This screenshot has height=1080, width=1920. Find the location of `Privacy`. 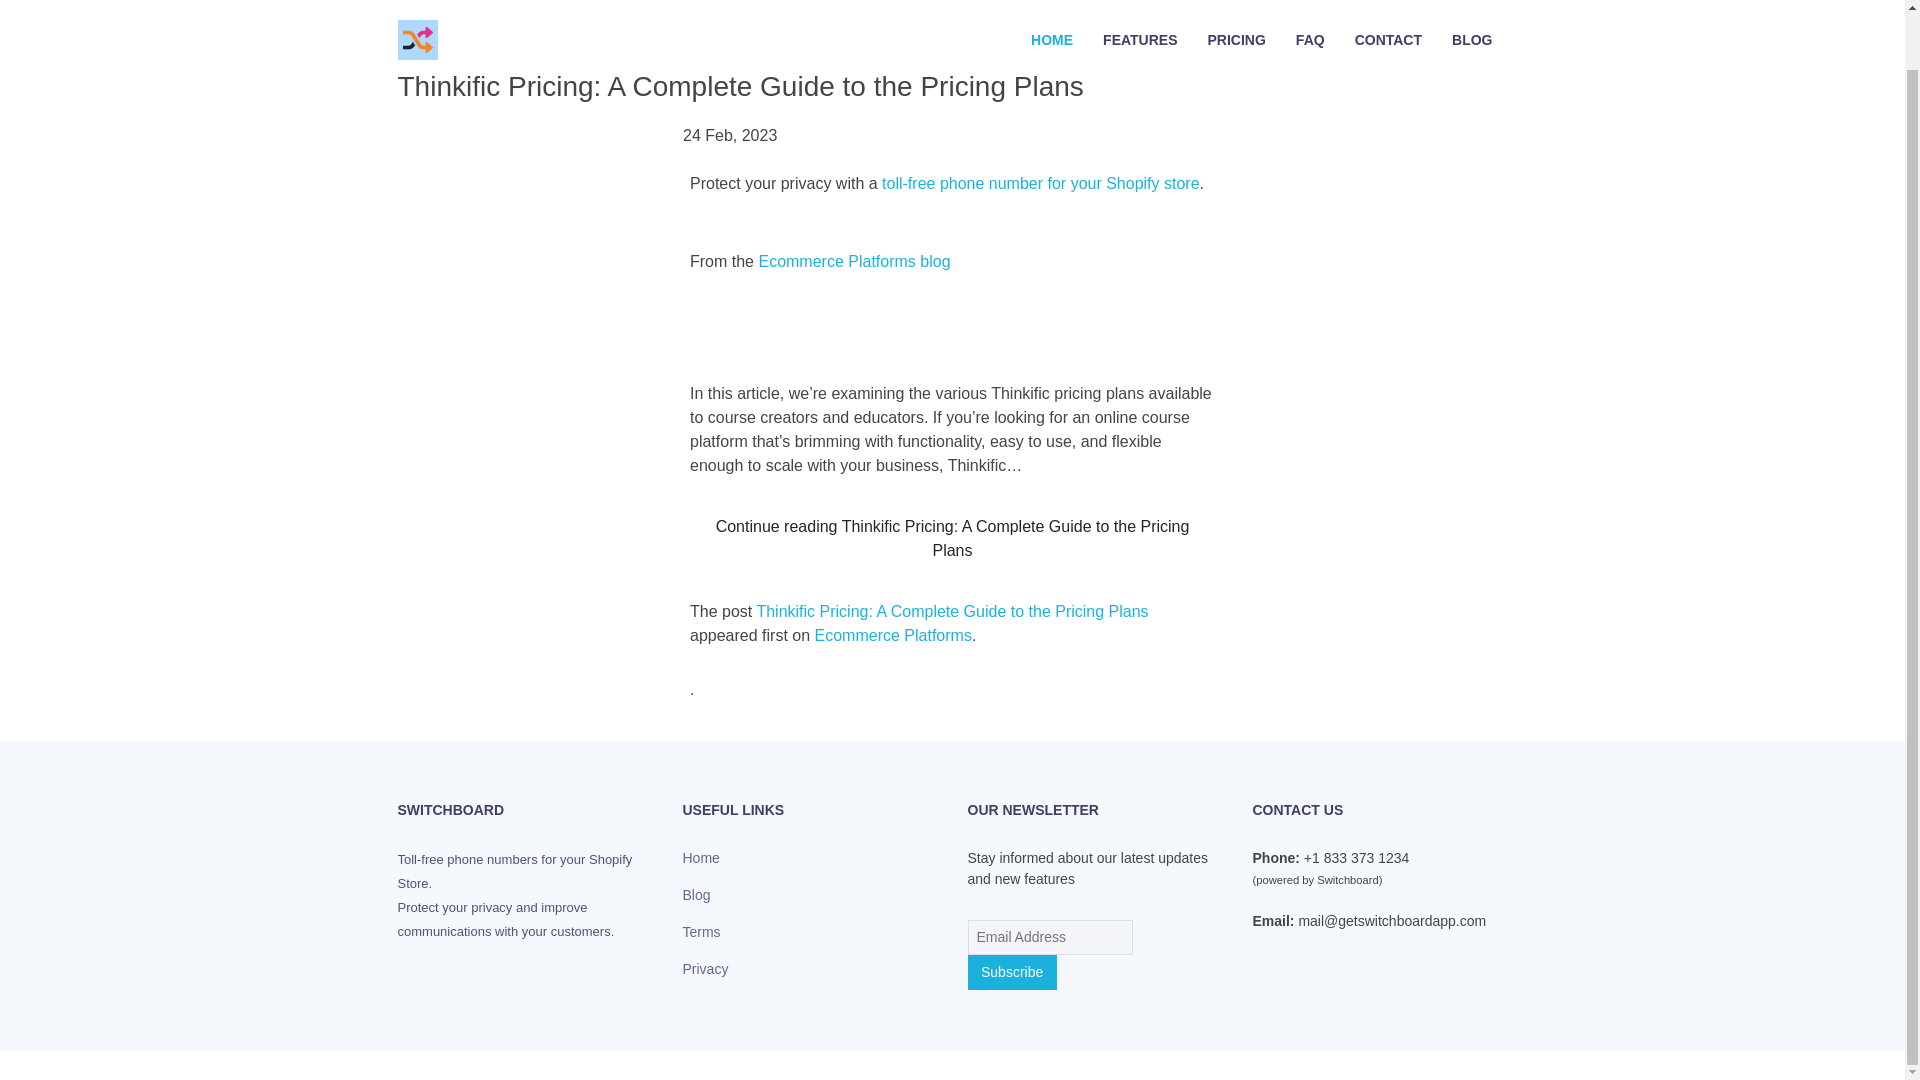

Privacy is located at coordinates (704, 969).